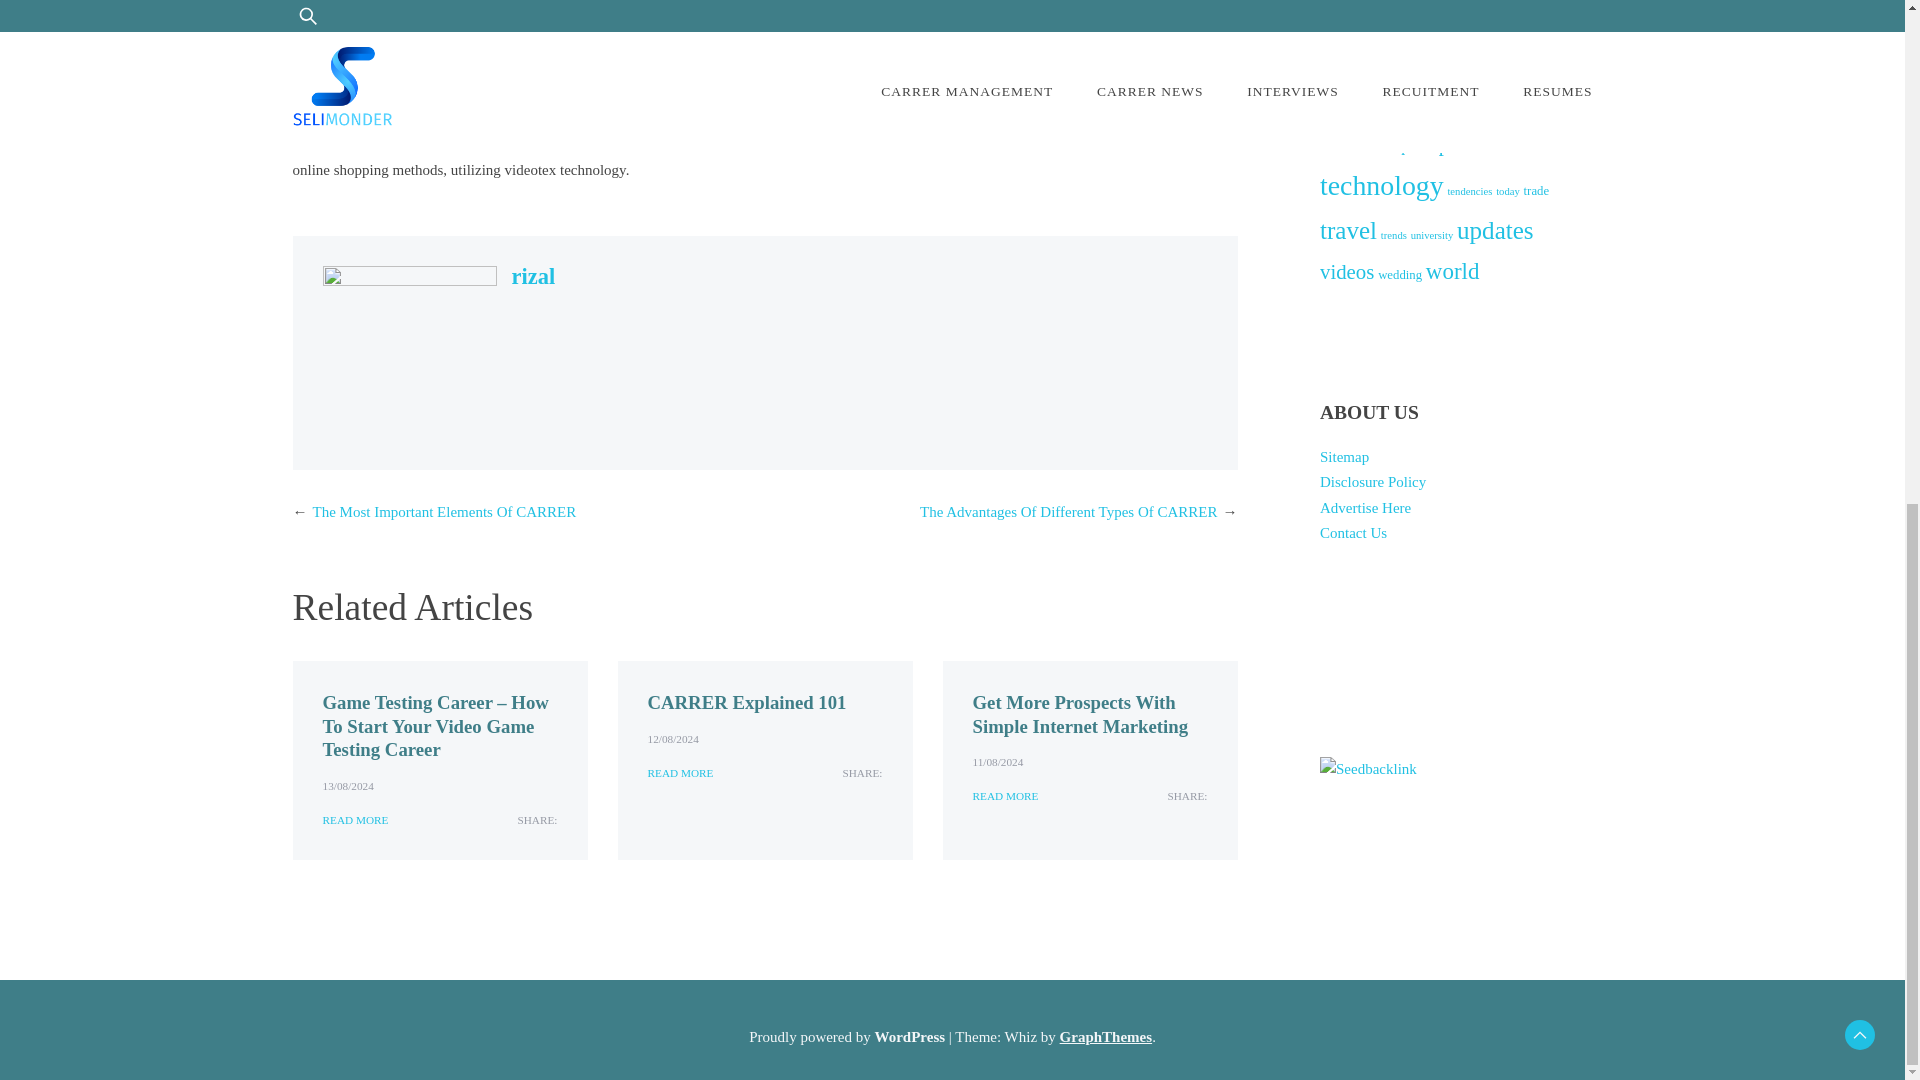 The height and width of the screenshot is (1080, 1920). I want to click on READ MORE, so click(354, 820).